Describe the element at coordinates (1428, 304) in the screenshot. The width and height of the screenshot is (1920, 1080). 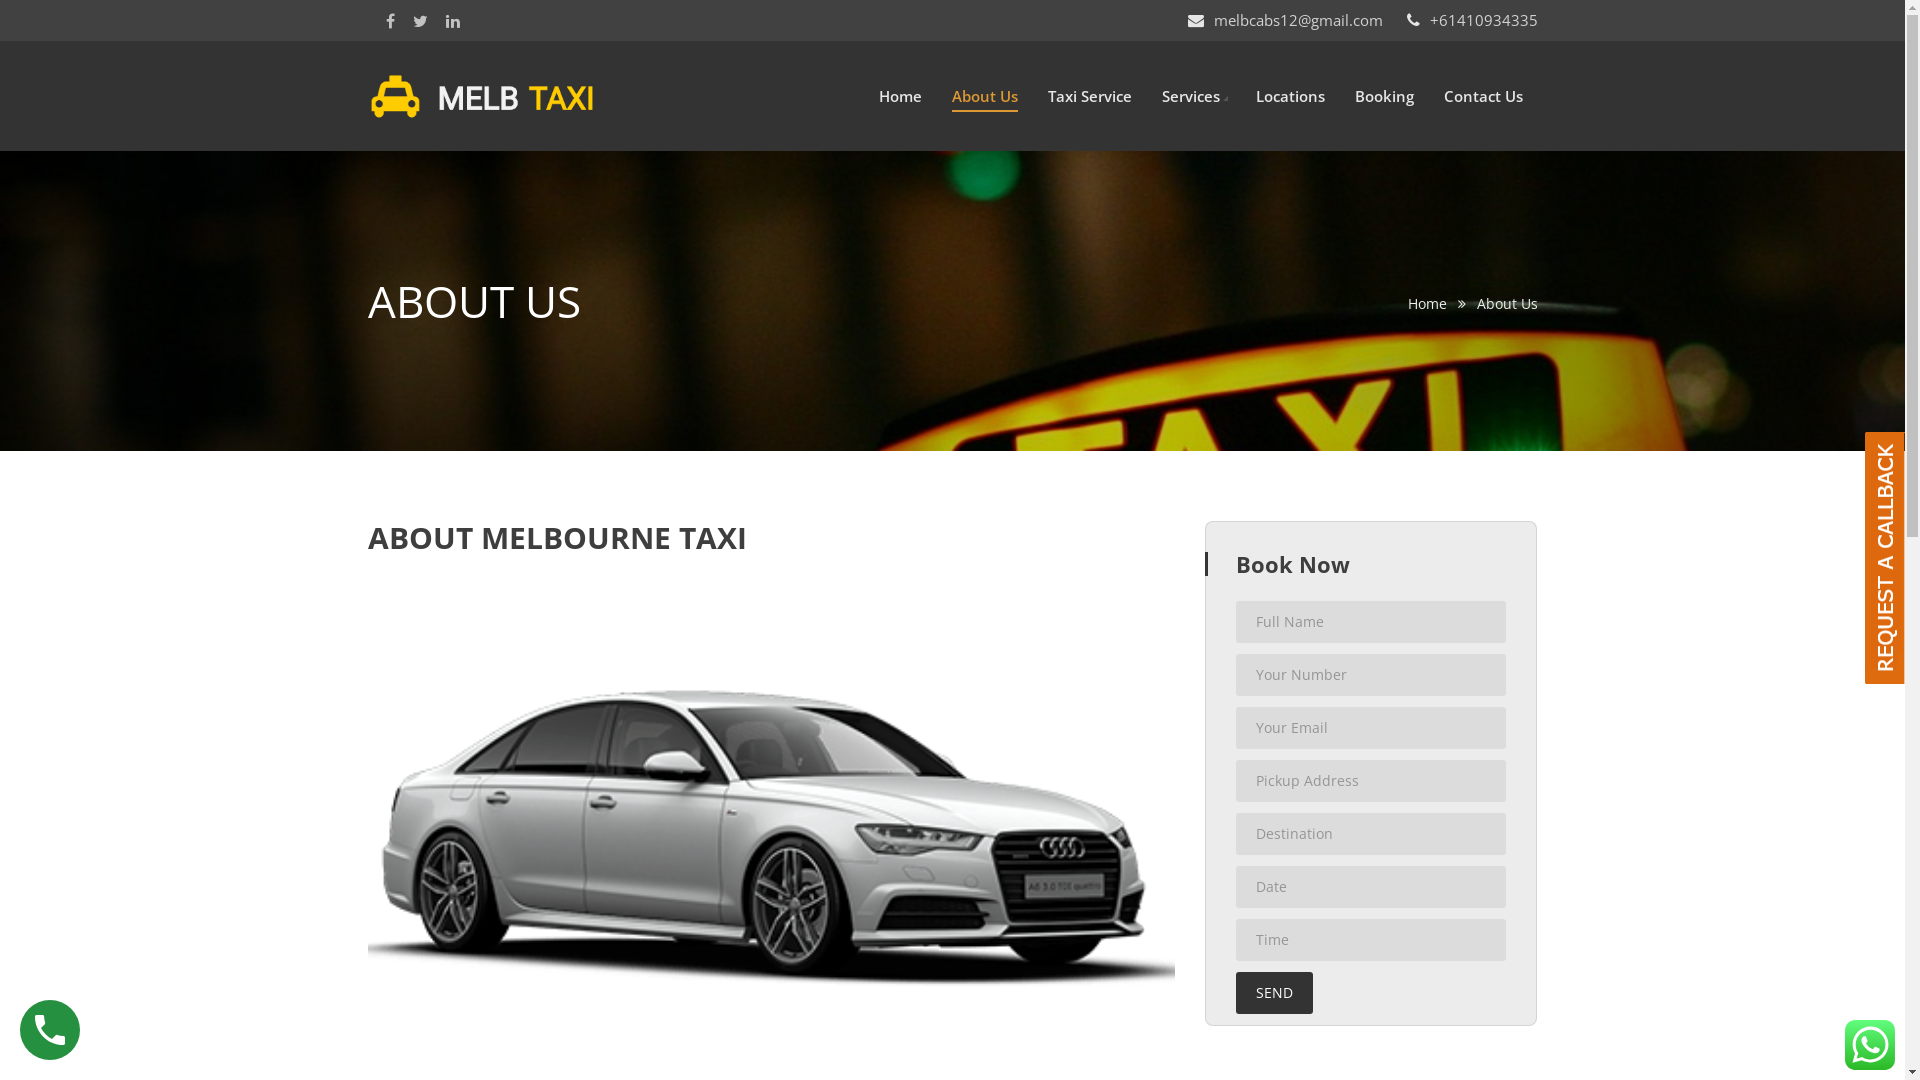
I see `Home` at that location.